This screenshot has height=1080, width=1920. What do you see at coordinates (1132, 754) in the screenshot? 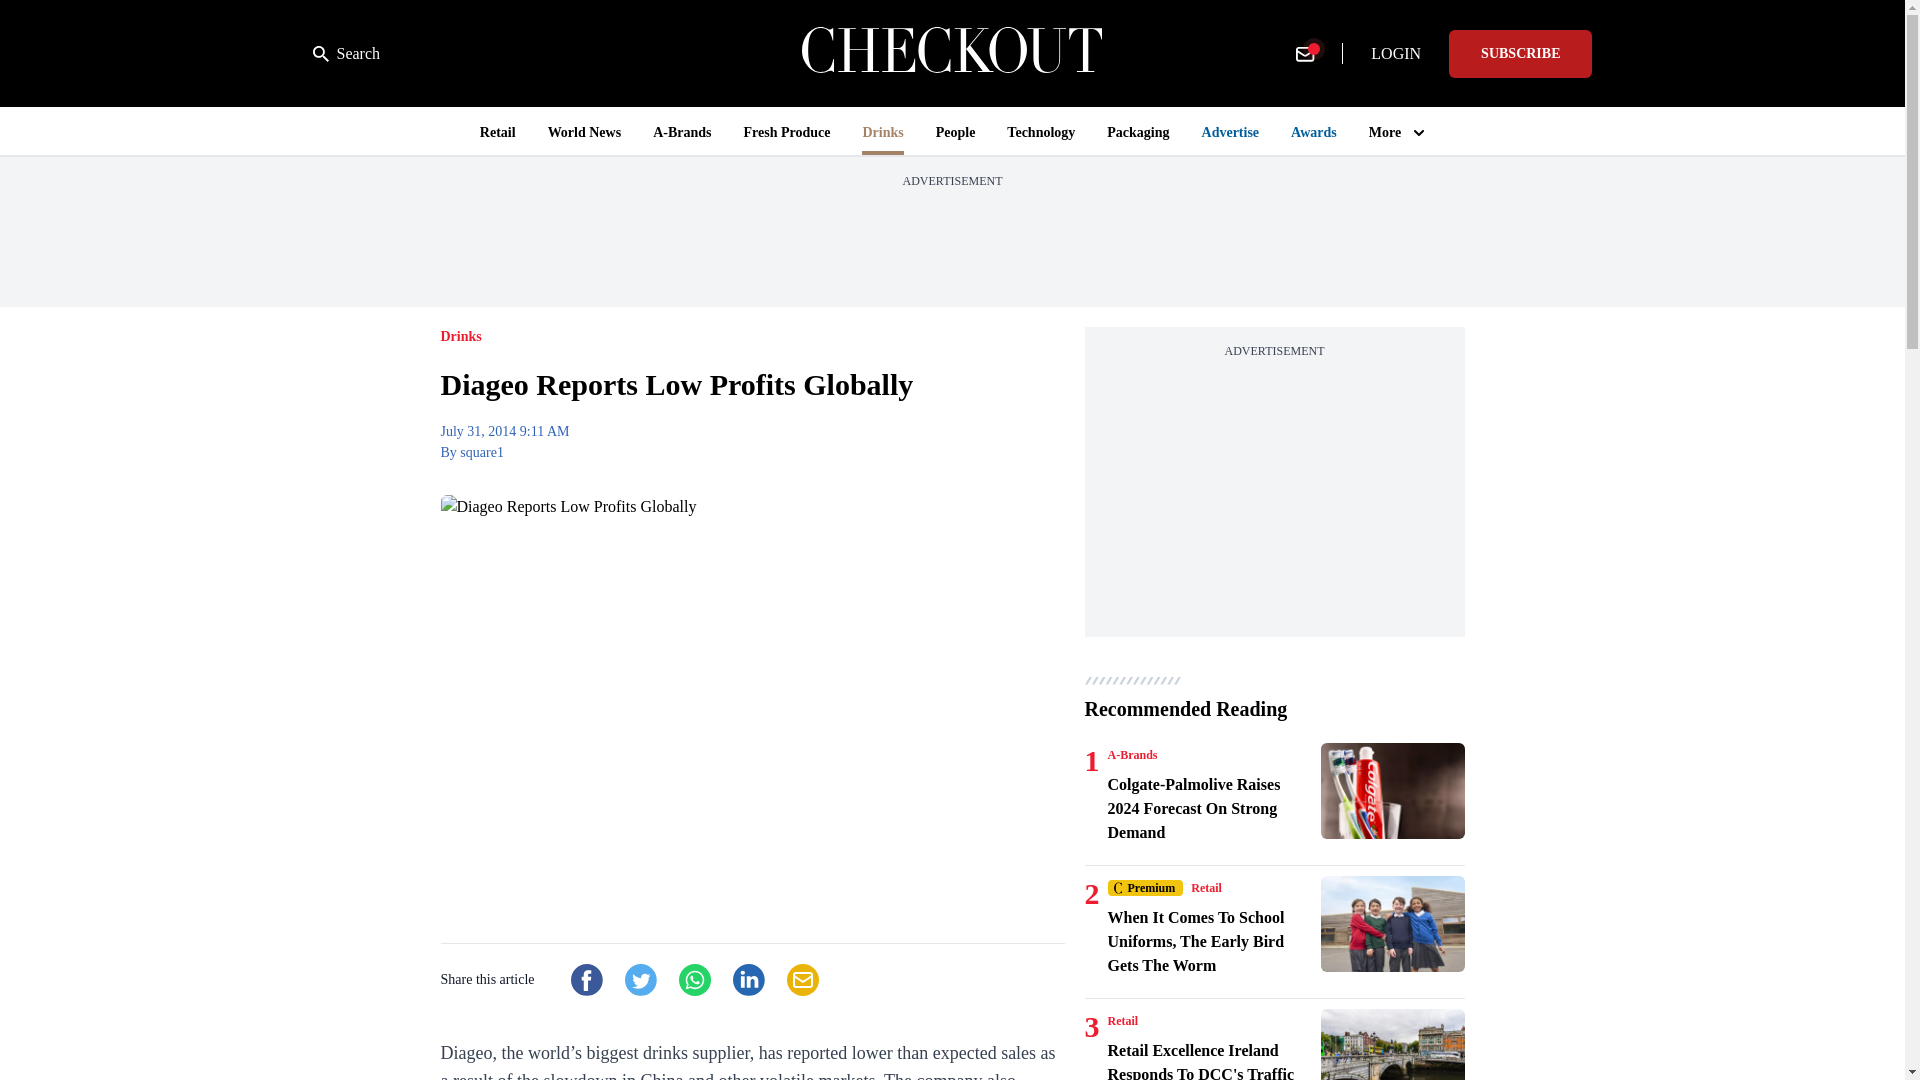
I see `A-Brands` at bounding box center [1132, 754].